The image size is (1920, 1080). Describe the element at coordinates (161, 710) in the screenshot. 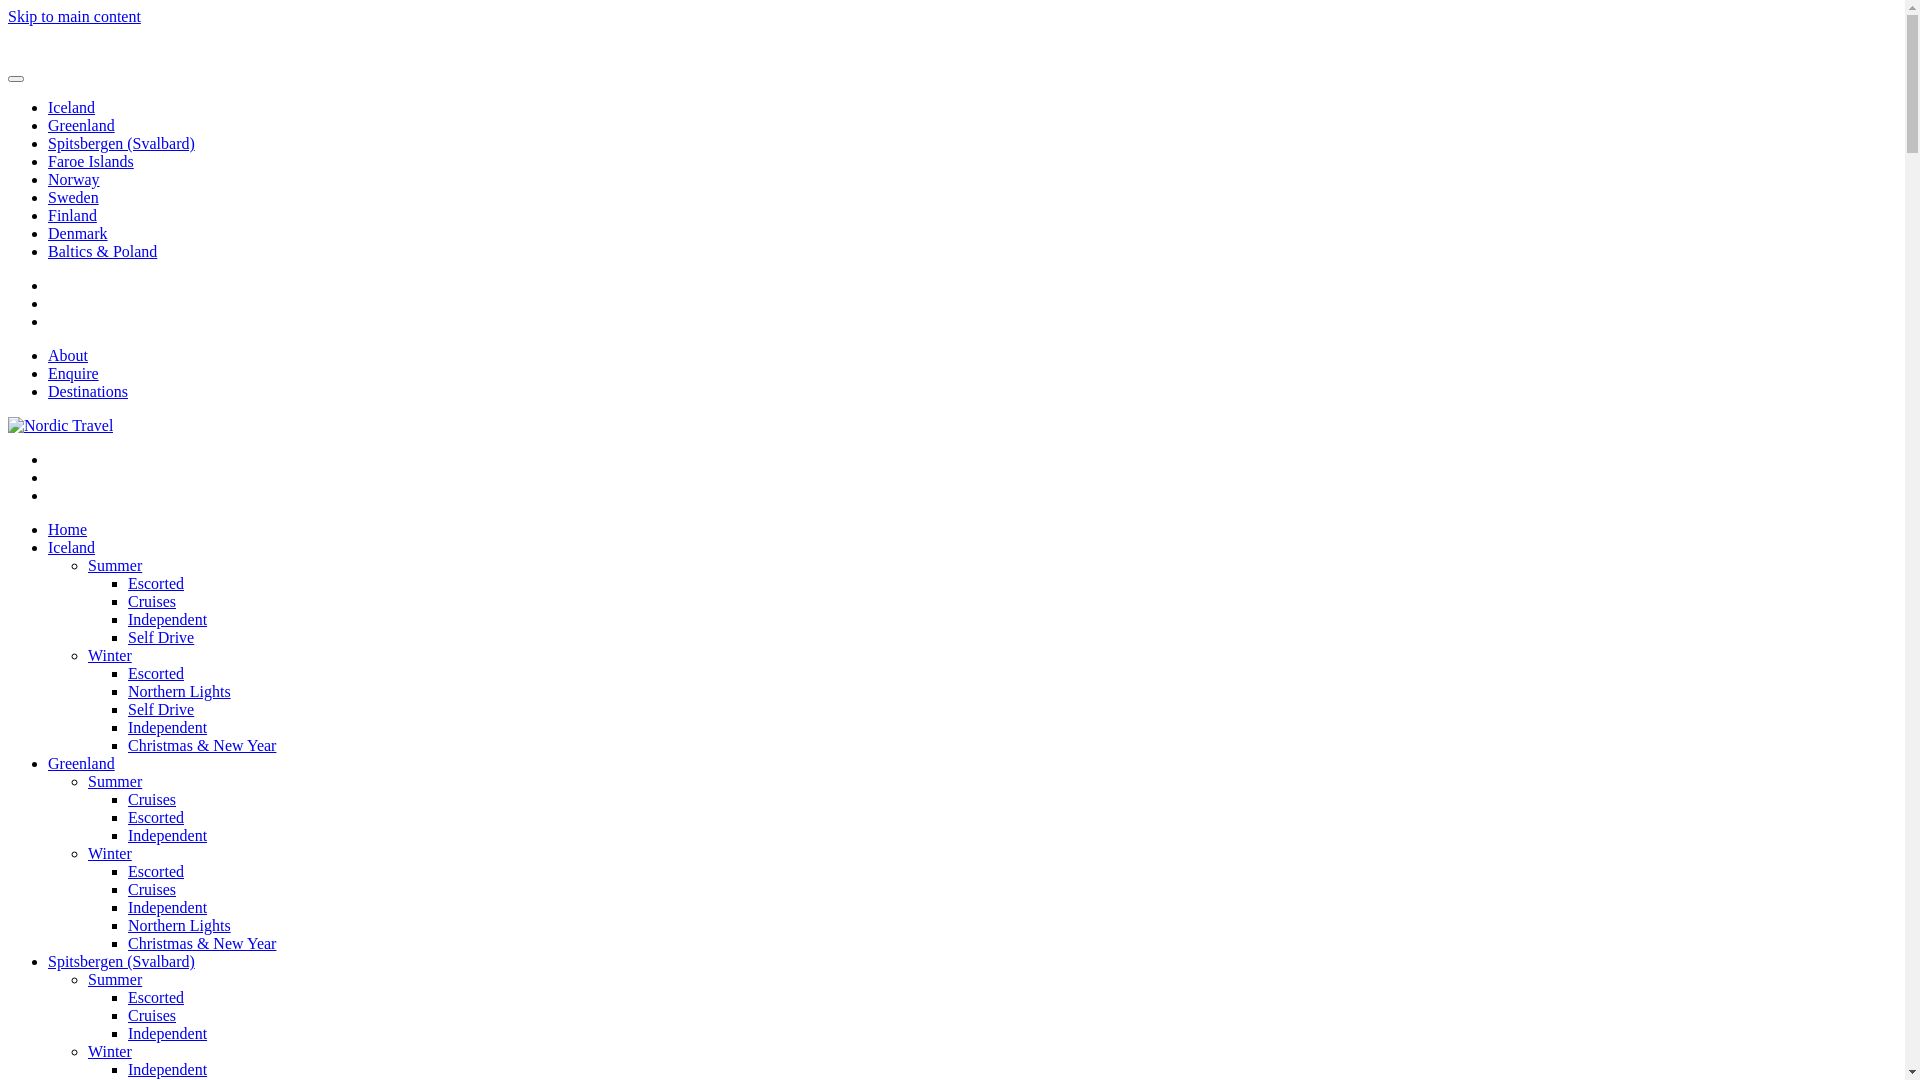

I see `Self Drive` at that location.